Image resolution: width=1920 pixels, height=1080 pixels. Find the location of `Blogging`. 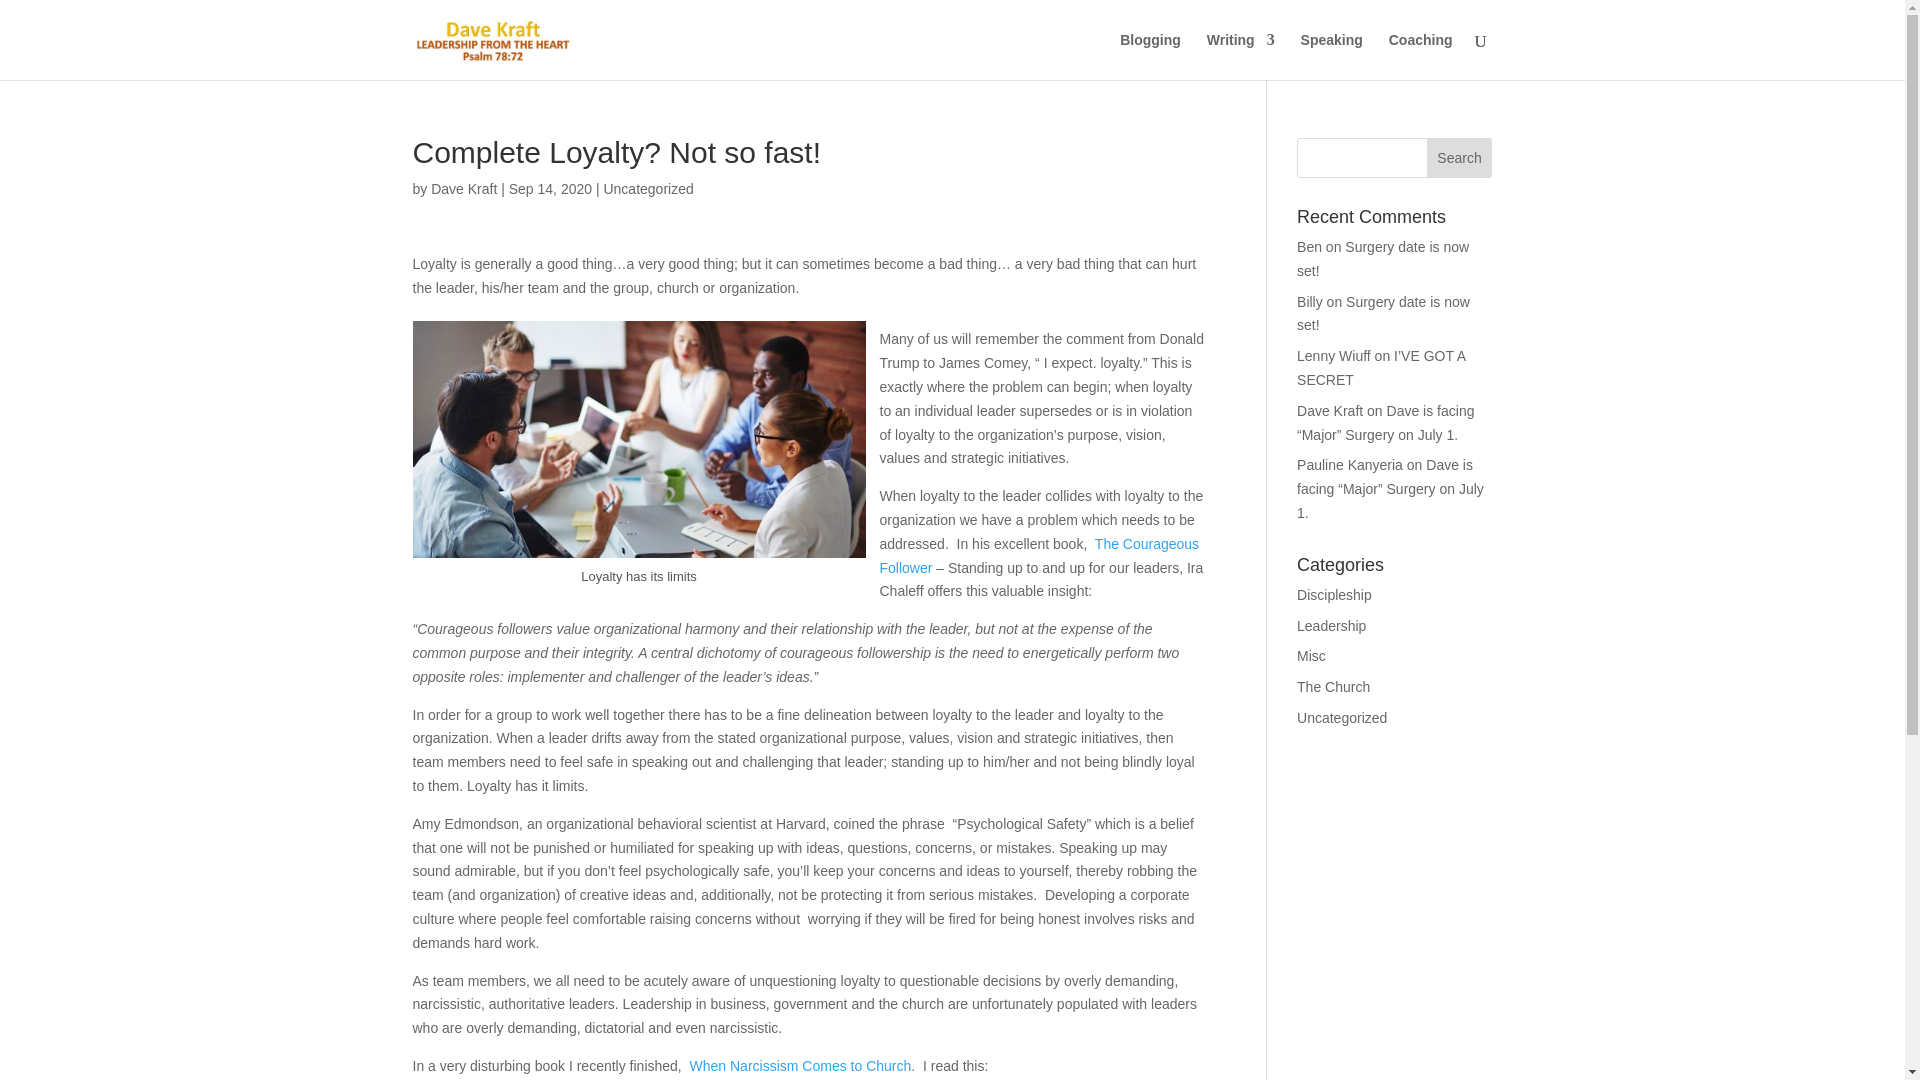

Blogging is located at coordinates (1150, 56).